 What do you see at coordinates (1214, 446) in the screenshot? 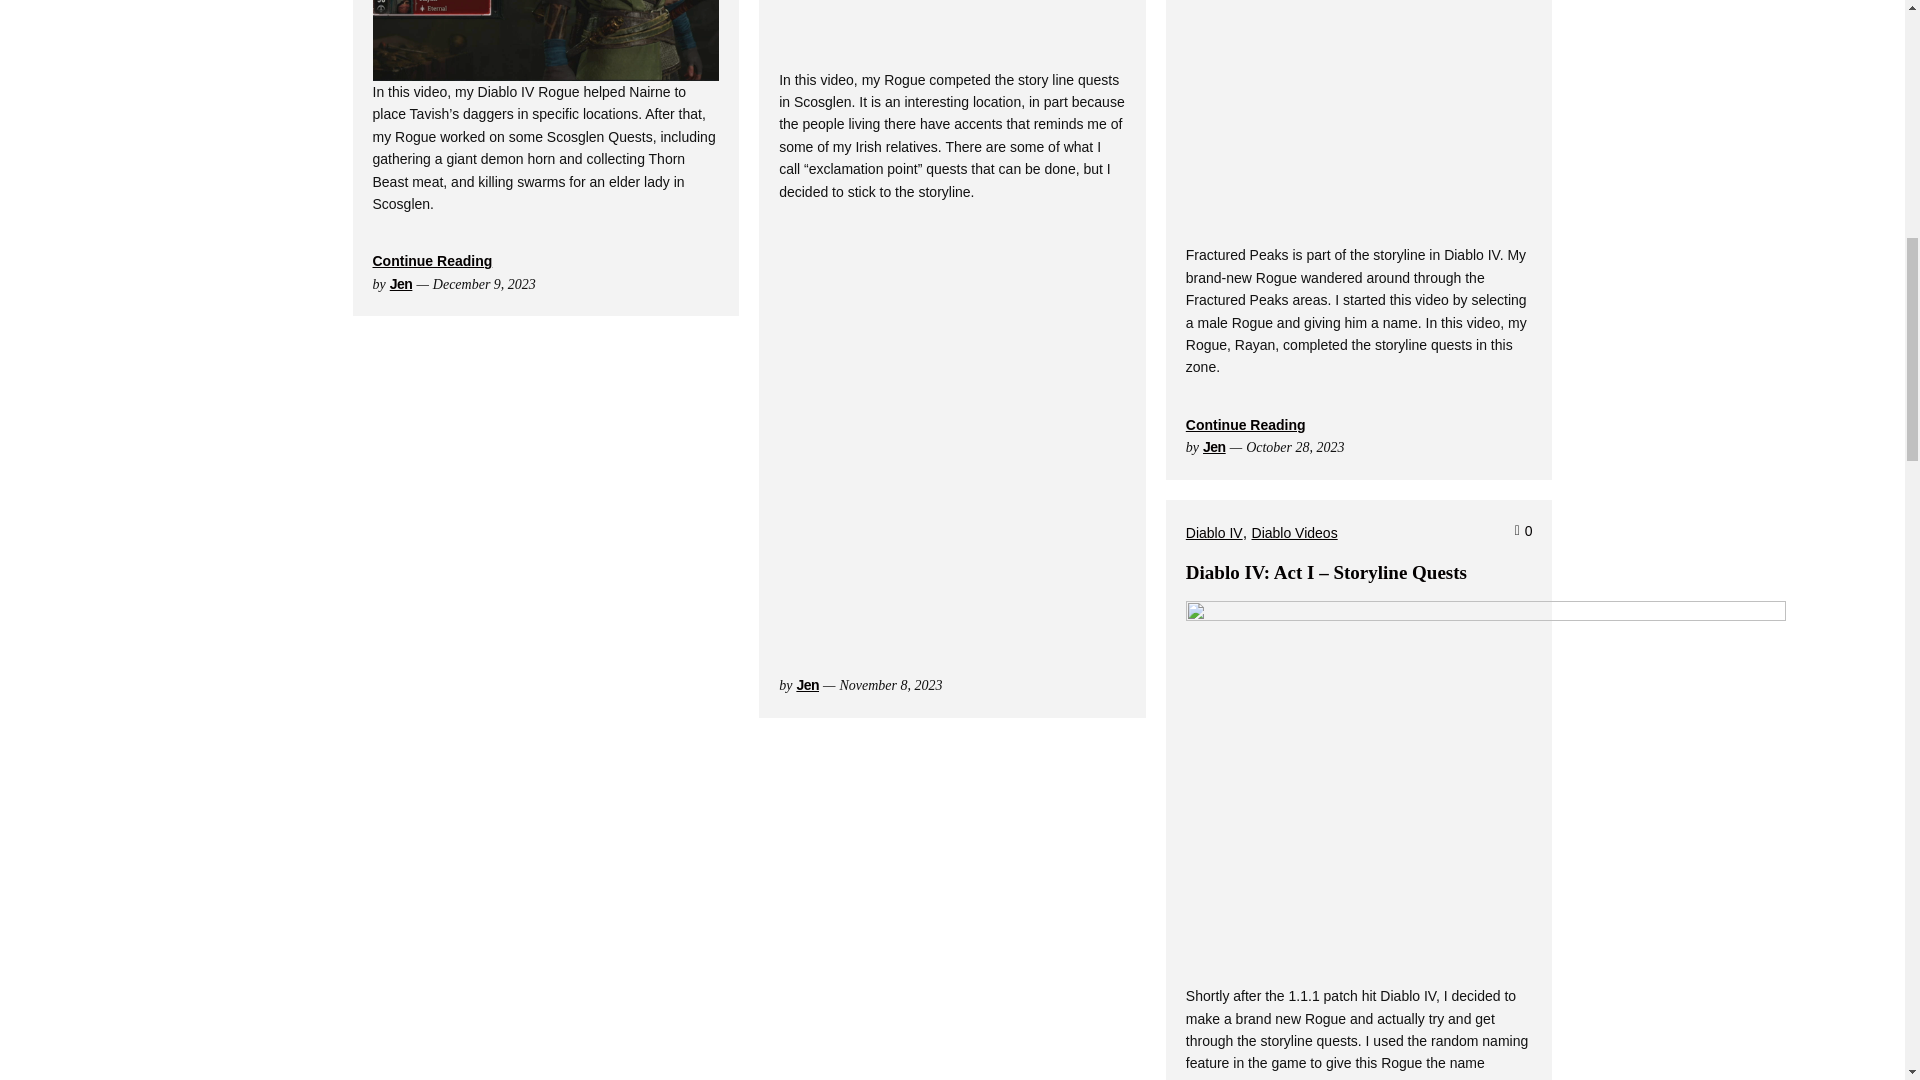
I see `Jen` at bounding box center [1214, 446].